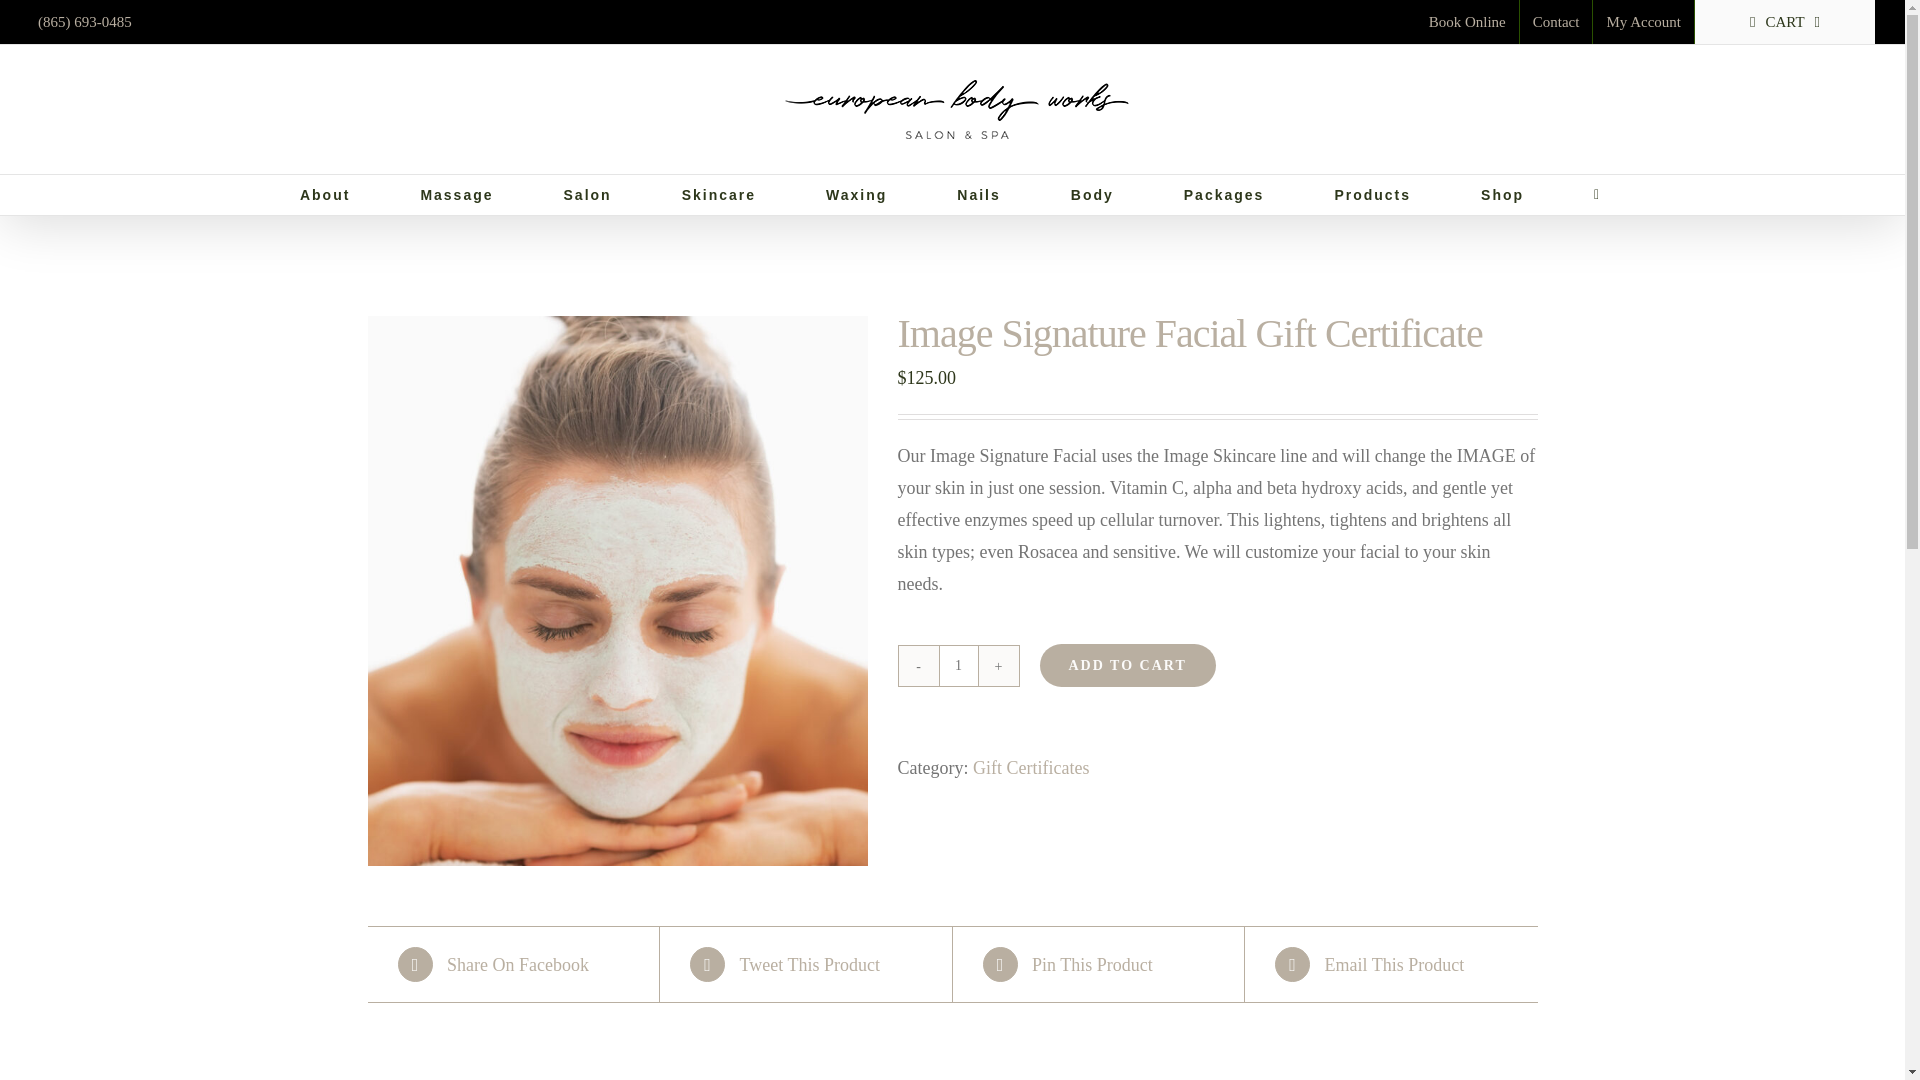  Describe the element at coordinates (1704, 244) in the screenshot. I see `Log In` at that location.